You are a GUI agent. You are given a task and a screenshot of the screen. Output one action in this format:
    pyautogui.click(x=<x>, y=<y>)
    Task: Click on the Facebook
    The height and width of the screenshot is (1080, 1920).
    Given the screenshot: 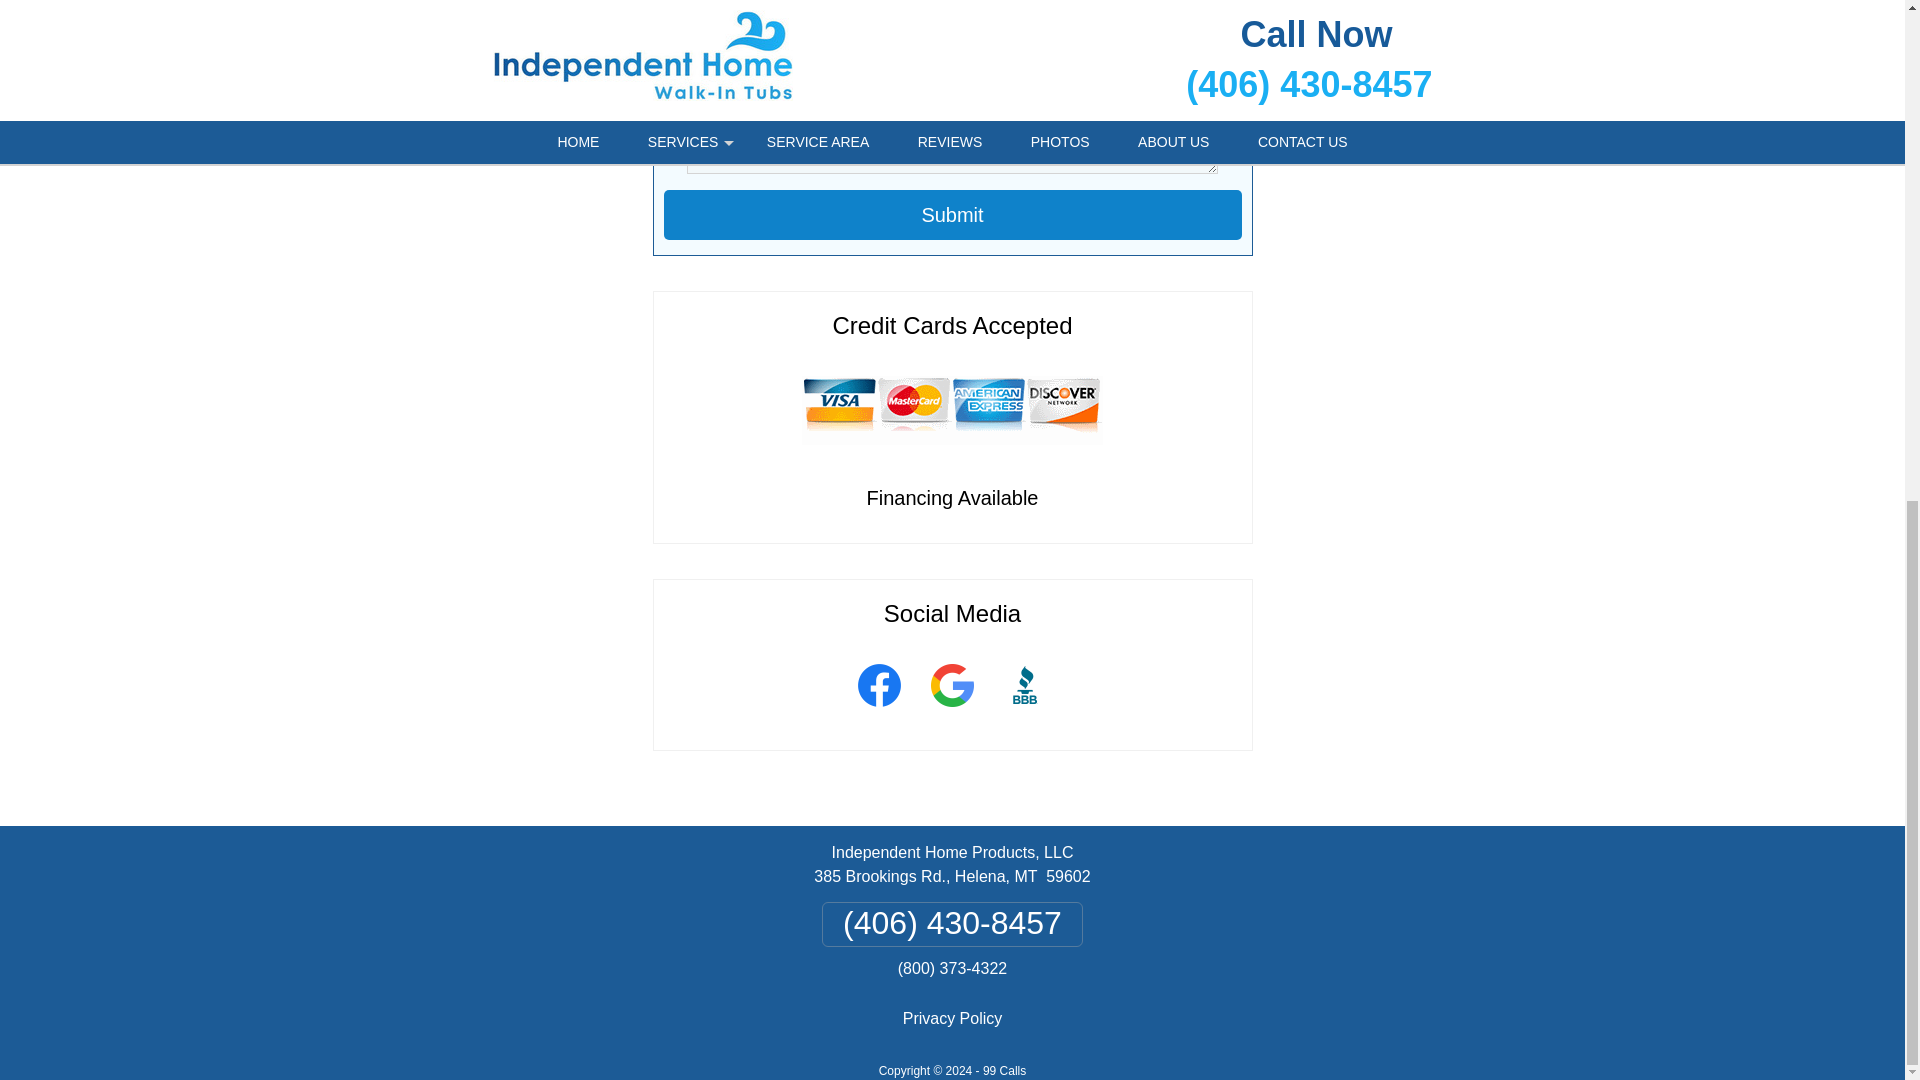 What is the action you would take?
    pyautogui.click(x=878, y=714)
    